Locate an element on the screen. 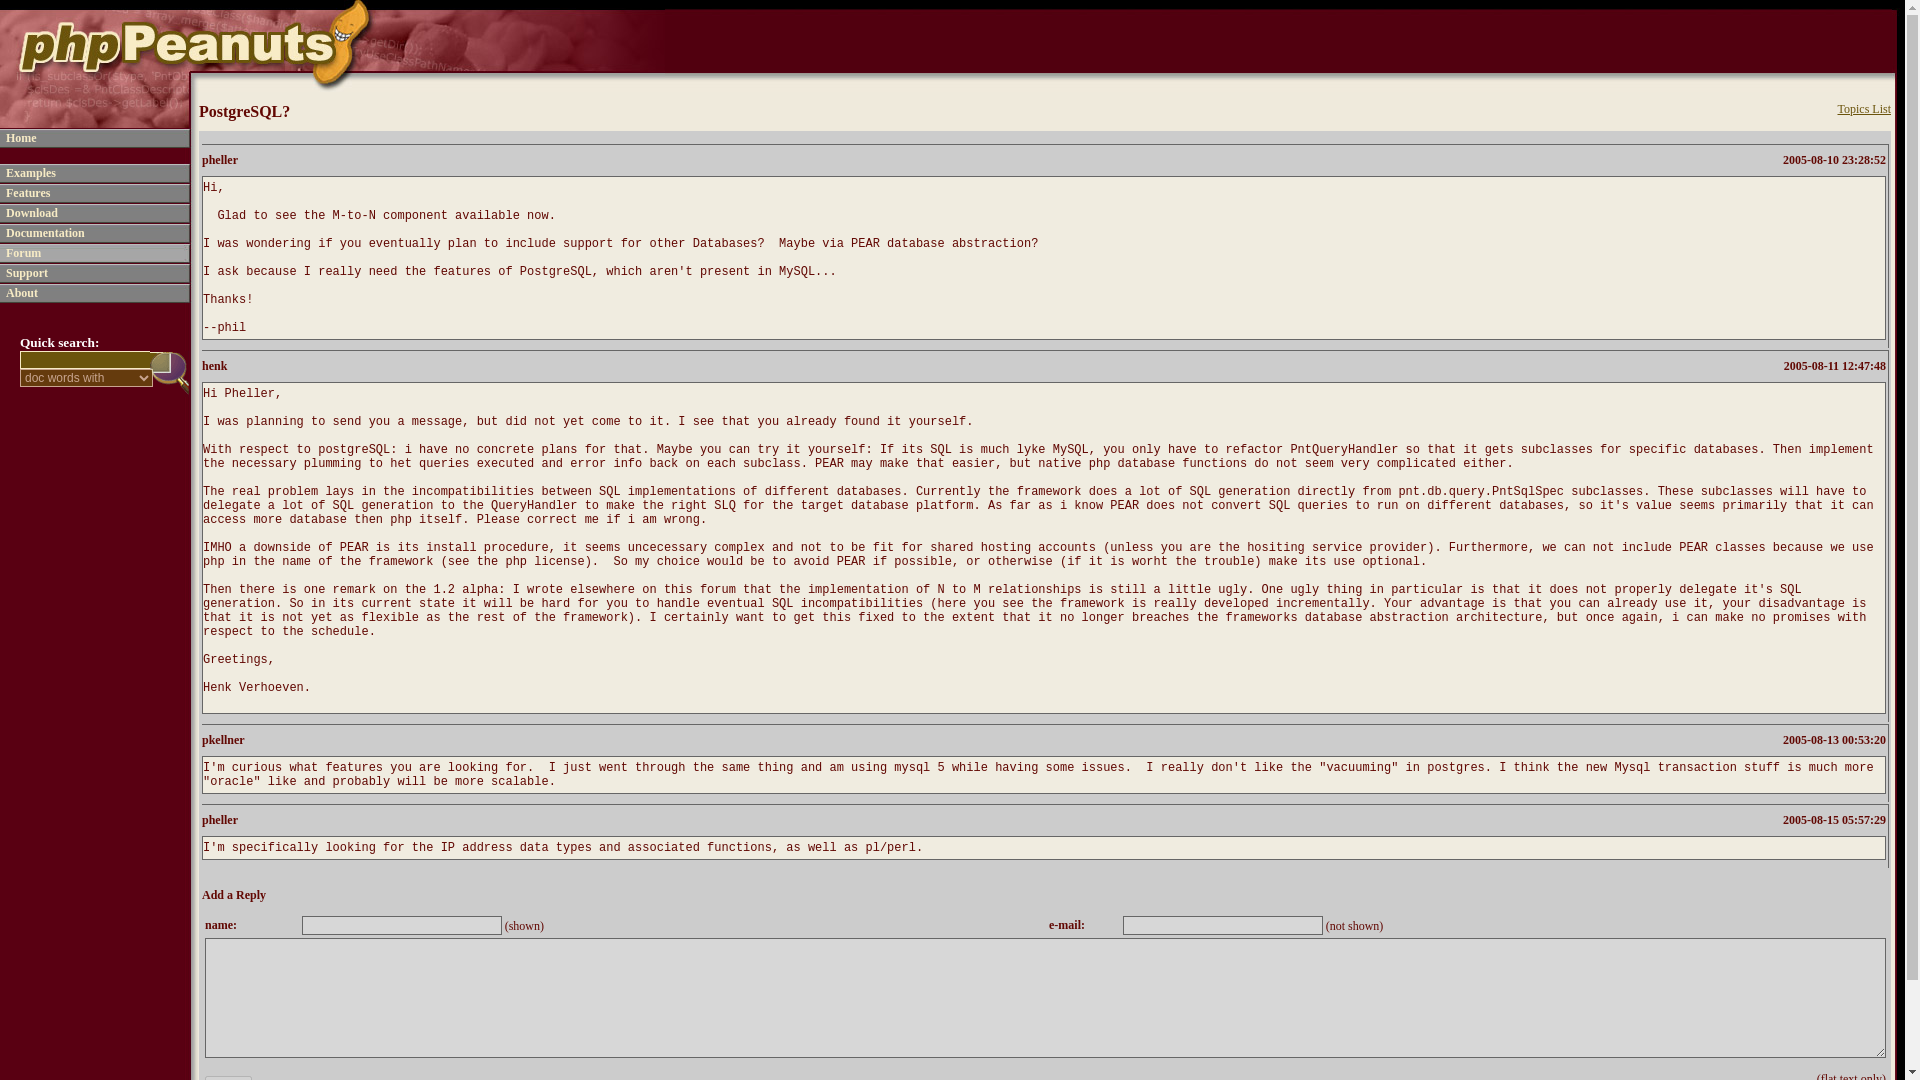 The width and height of the screenshot is (1920, 1080). try the examples on line is located at coordinates (30, 172).